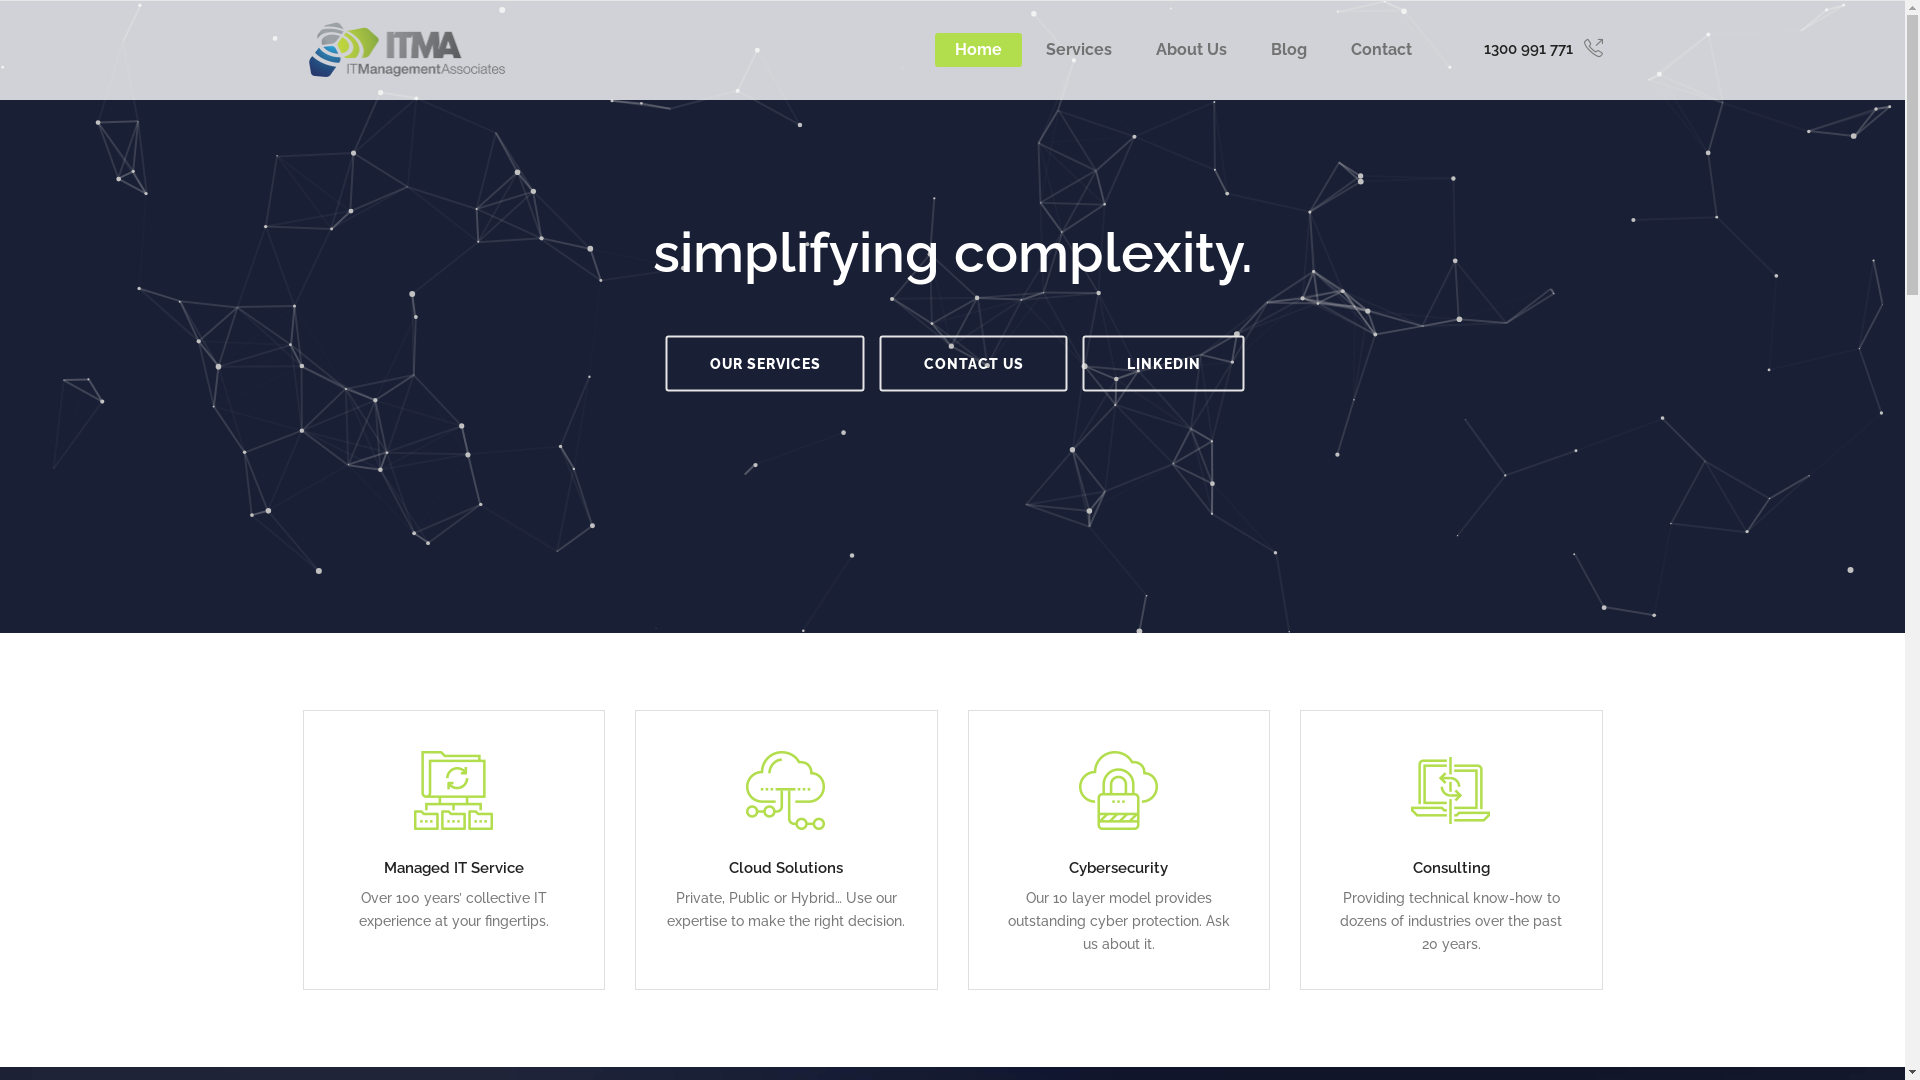 The image size is (1920, 1080). Describe the element at coordinates (1452, 850) in the screenshot. I see `READ MORE` at that location.